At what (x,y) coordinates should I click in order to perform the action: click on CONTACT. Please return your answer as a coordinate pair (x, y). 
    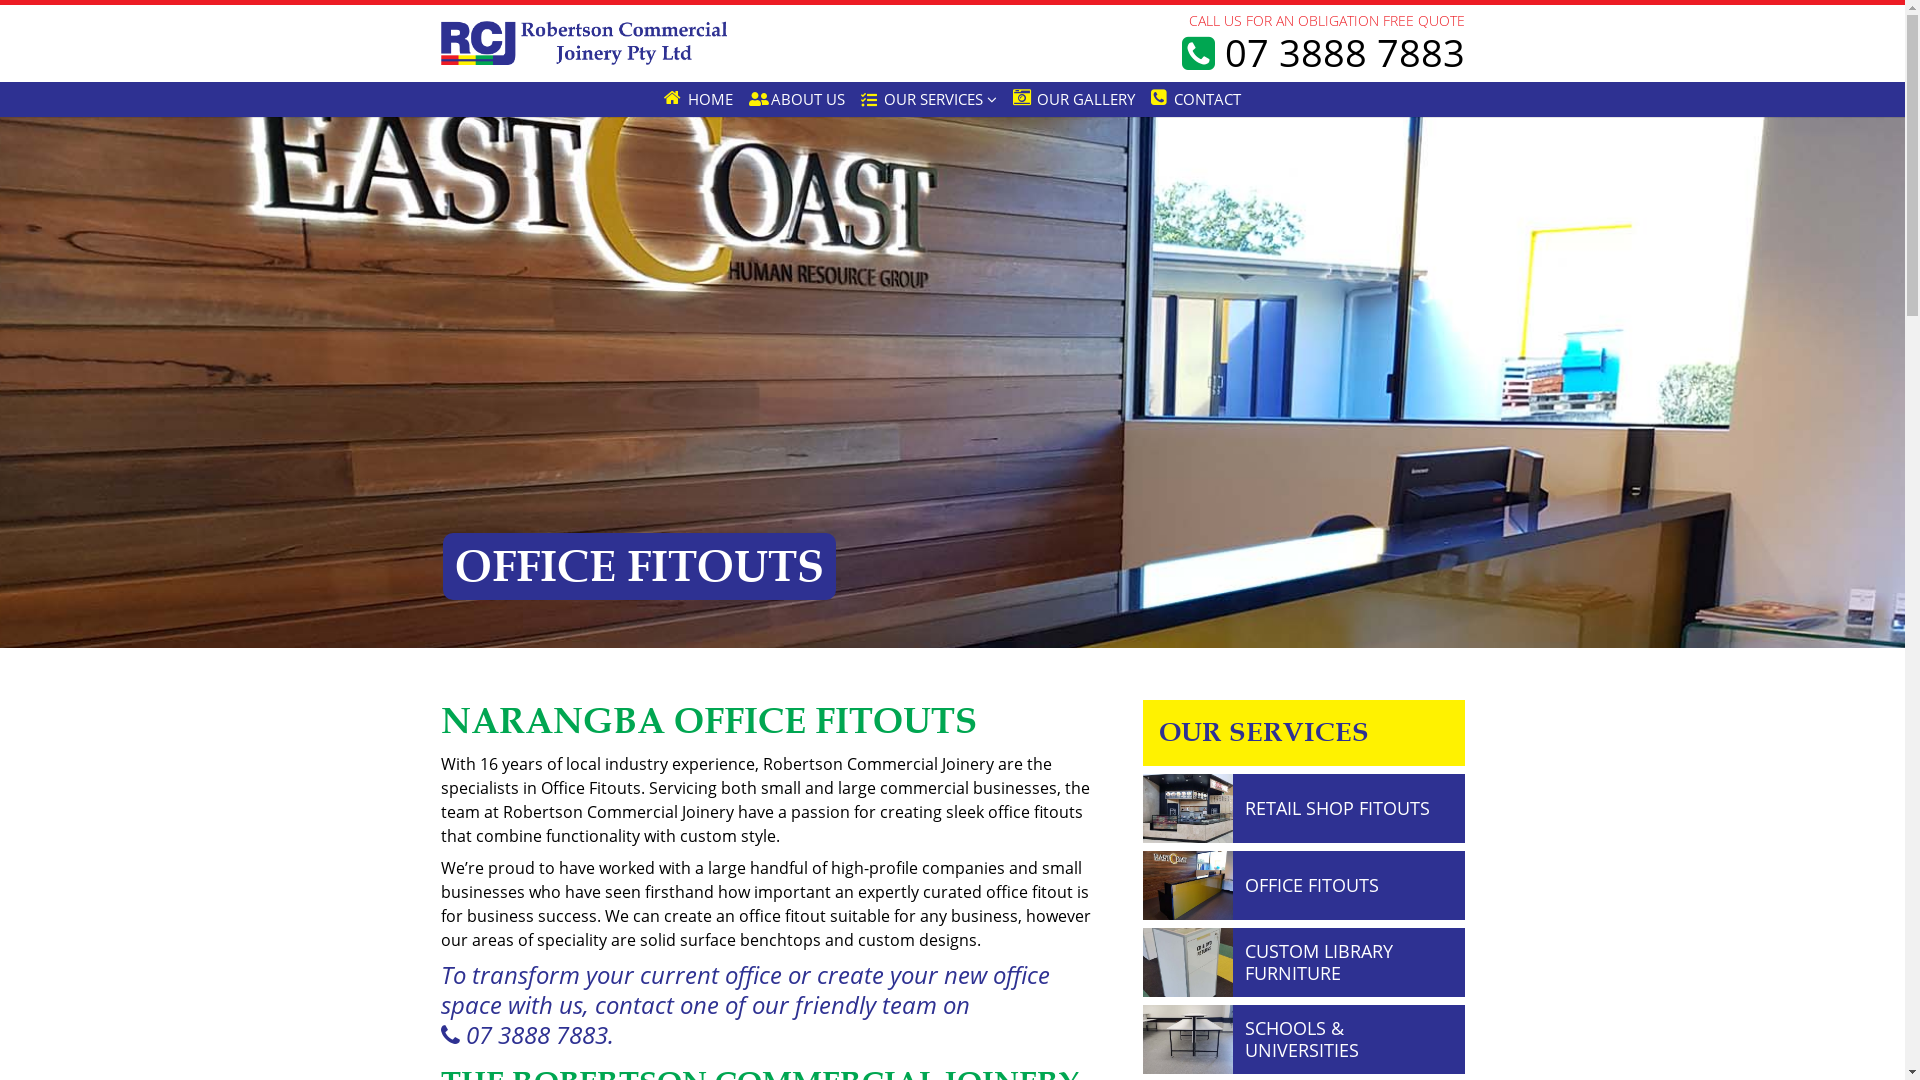
    Looking at the image, I should click on (1196, 100).